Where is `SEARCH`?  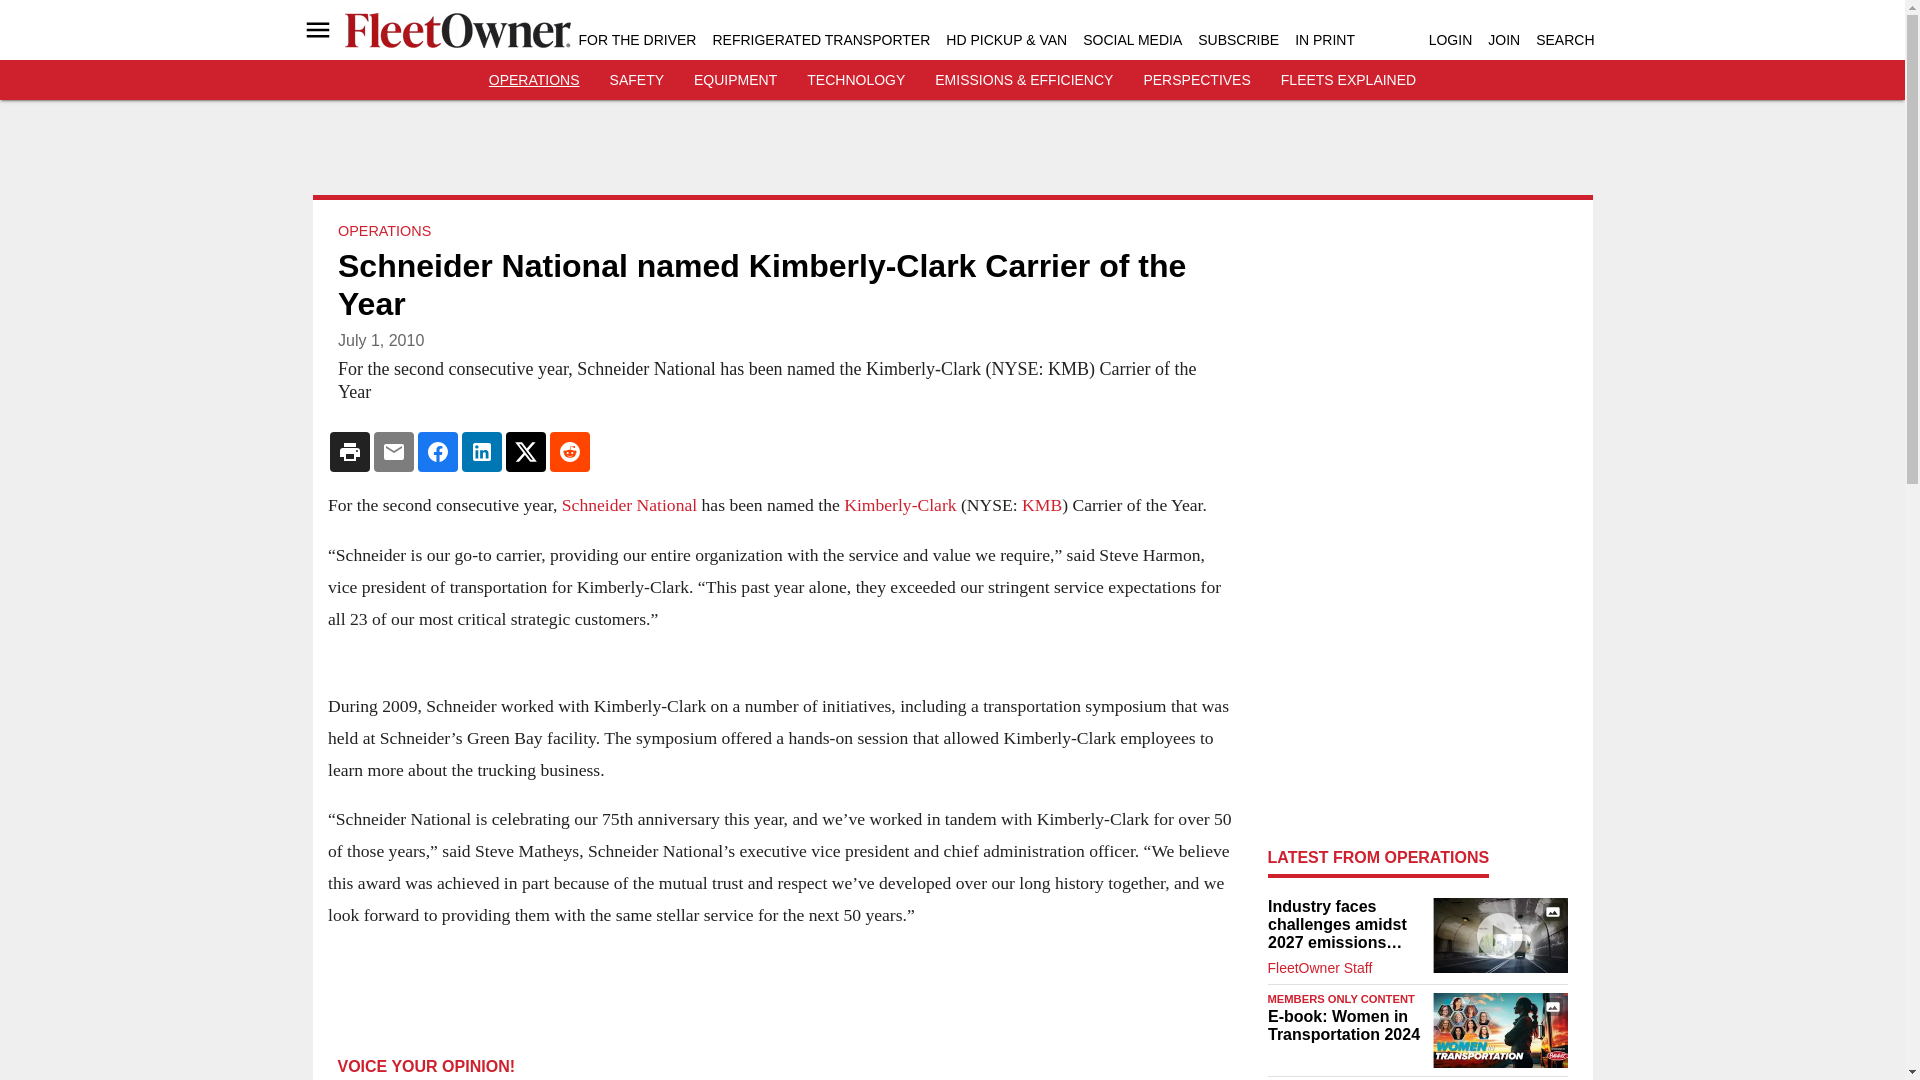 SEARCH is located at coordinates (1564, 40).